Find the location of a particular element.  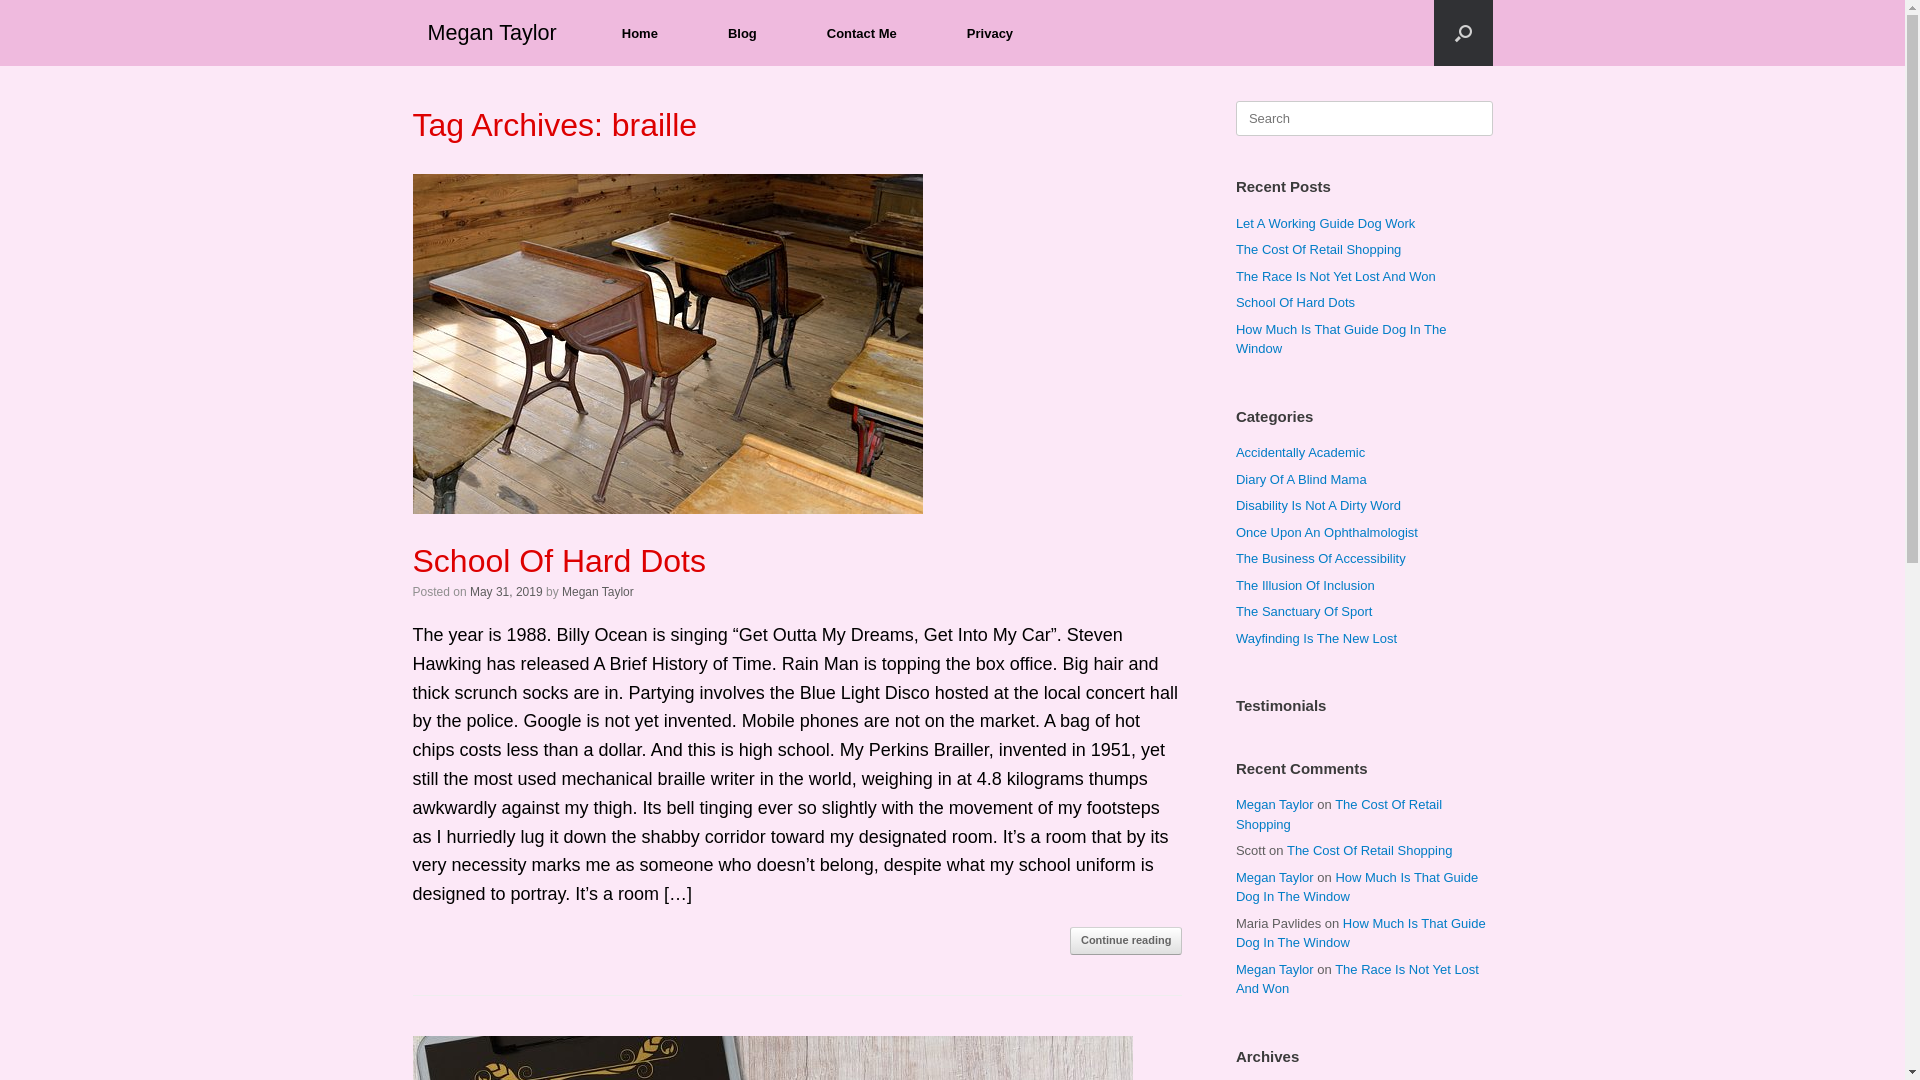

Megan Taylor is located at coordinates (1275, 970).